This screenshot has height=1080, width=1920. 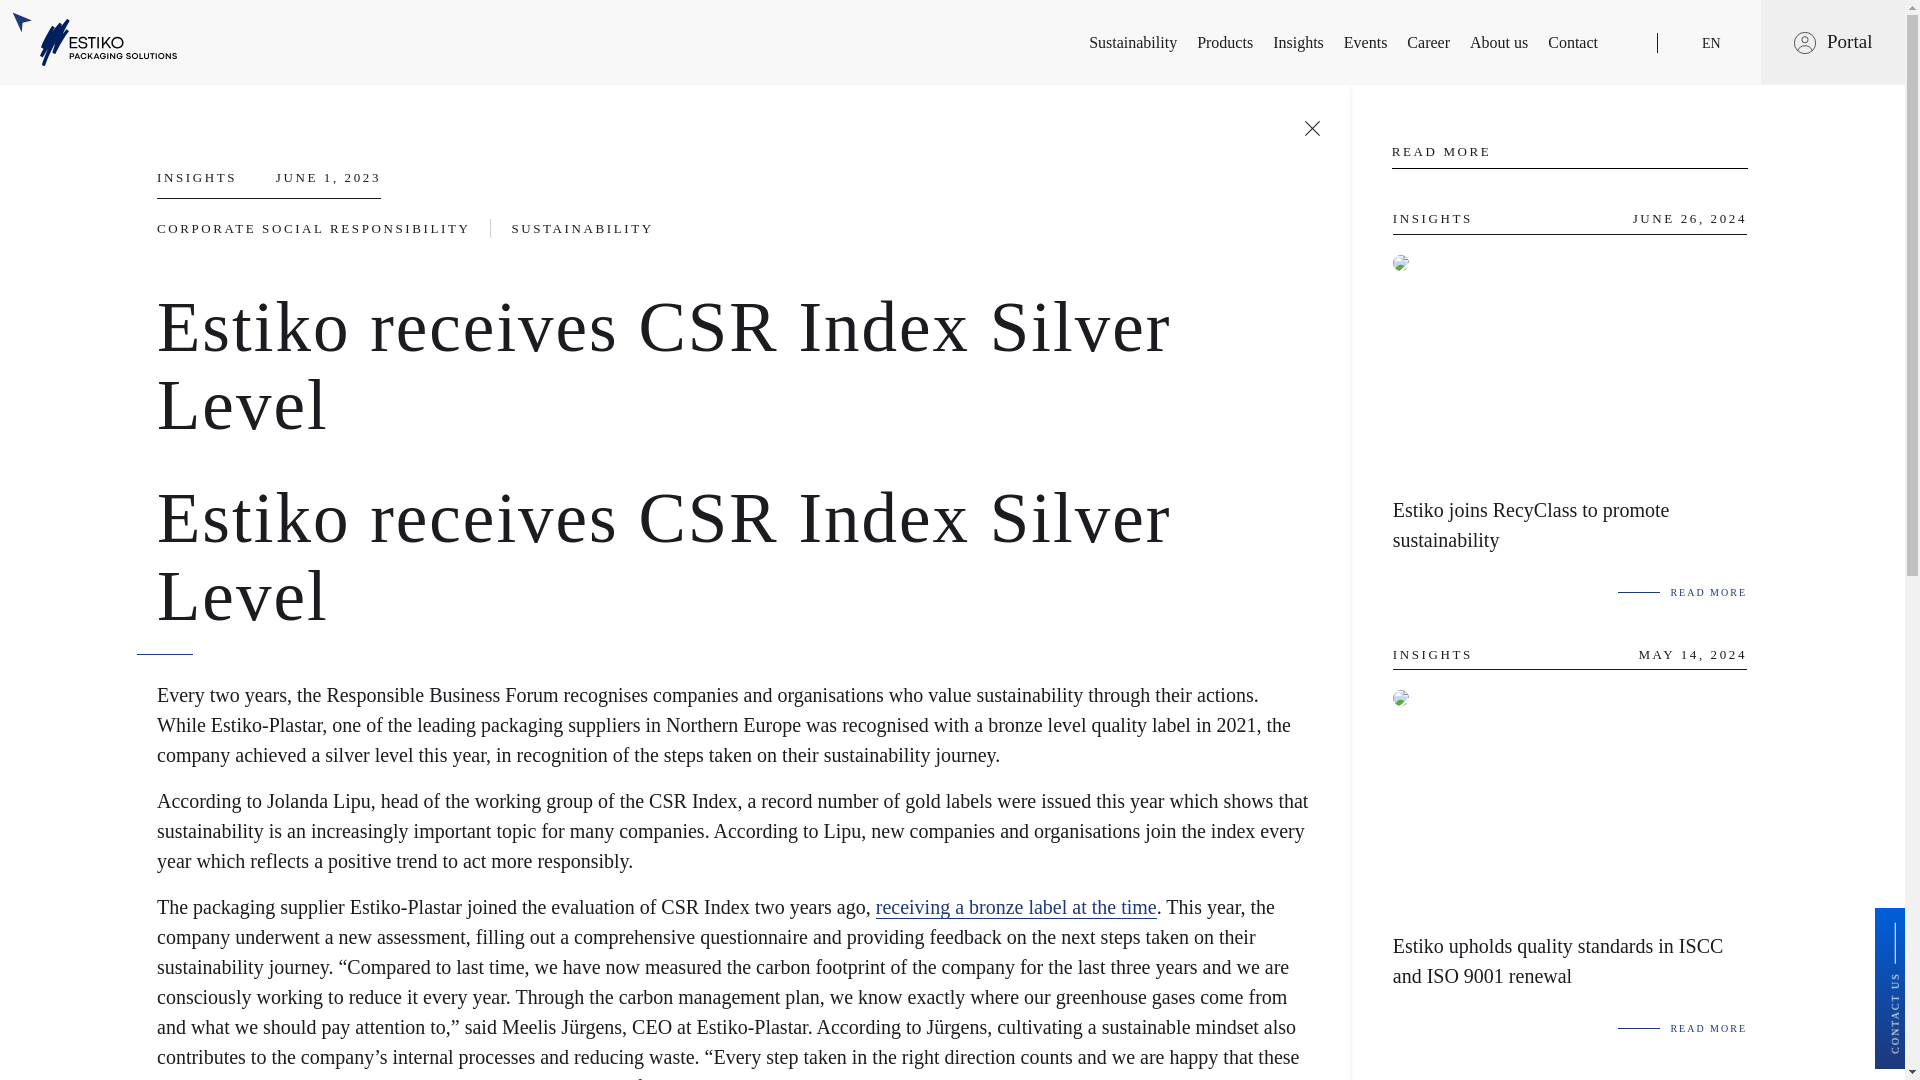 What do you see at coordinates (1366, 44) in the screenshot?
I see `Events` at bounding box center [1366, 44].